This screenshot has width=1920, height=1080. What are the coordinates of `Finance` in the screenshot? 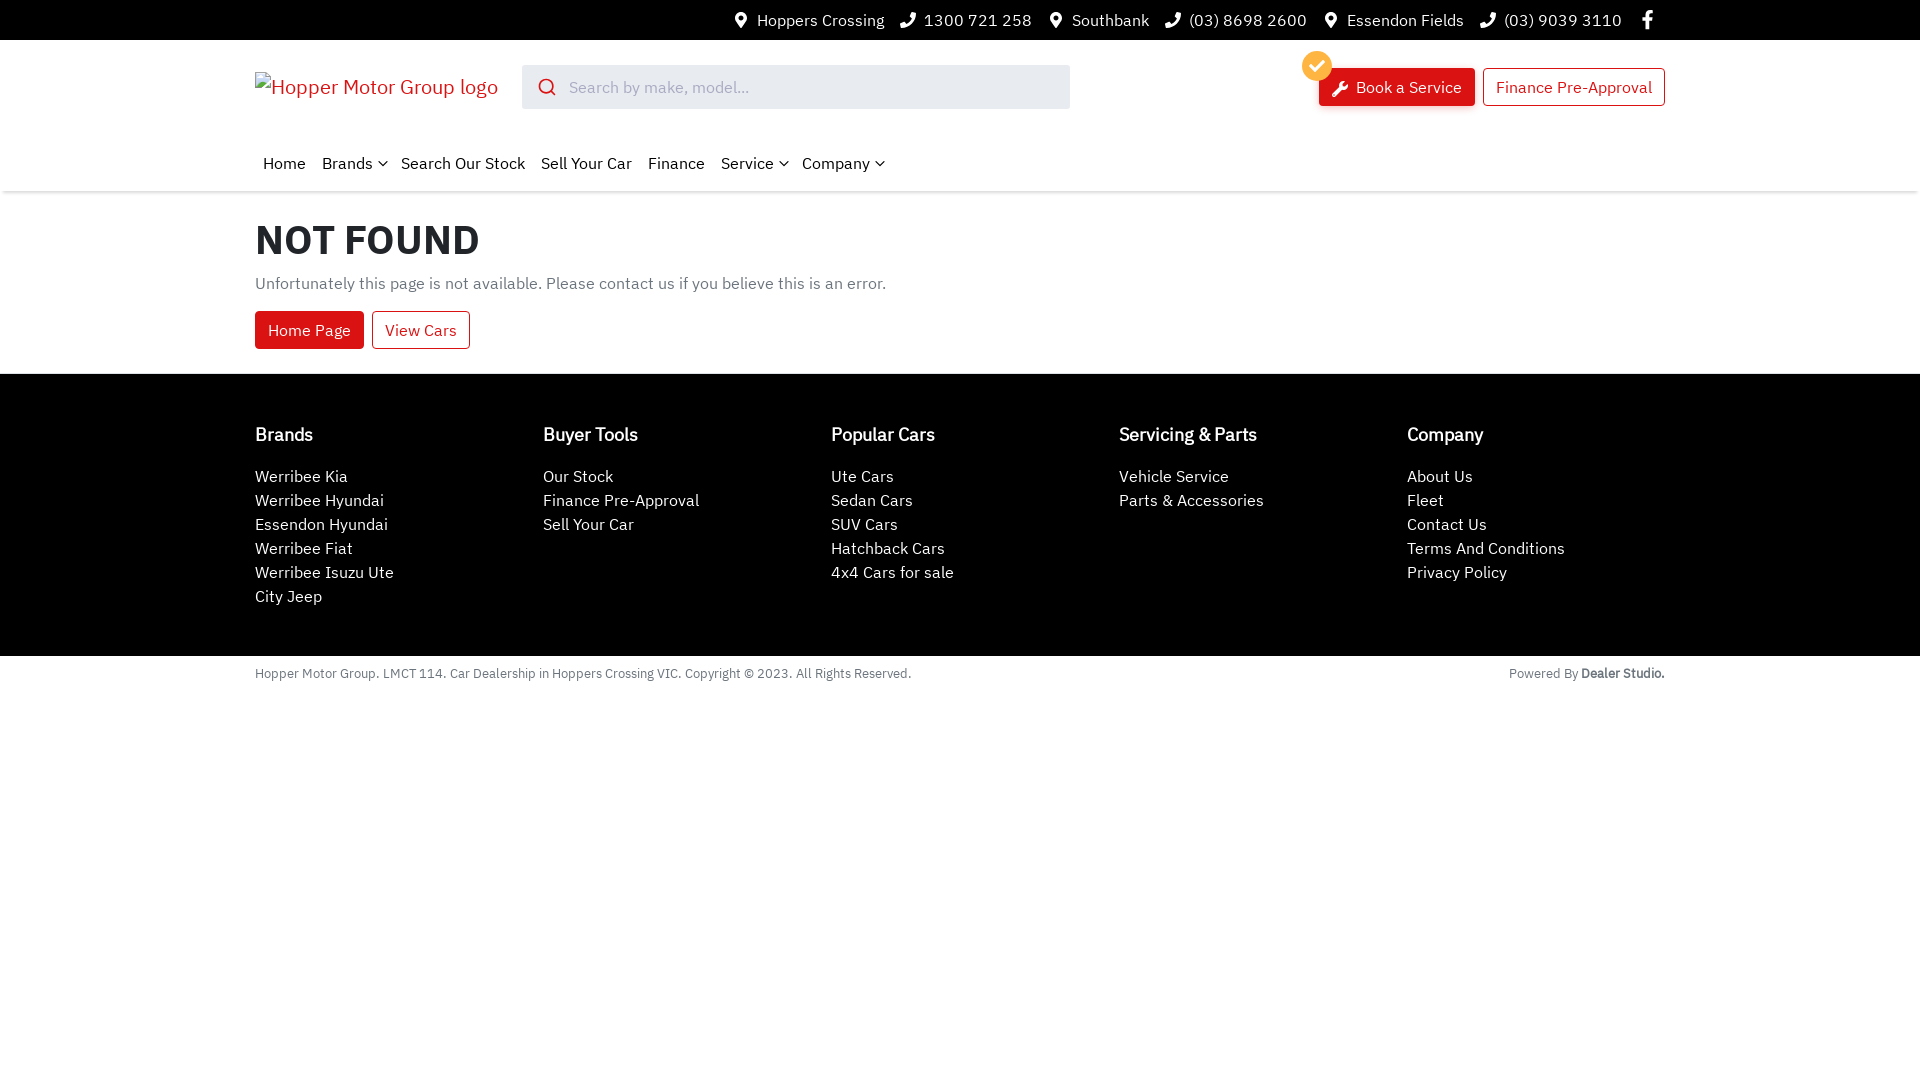 It's located at (676, 163).